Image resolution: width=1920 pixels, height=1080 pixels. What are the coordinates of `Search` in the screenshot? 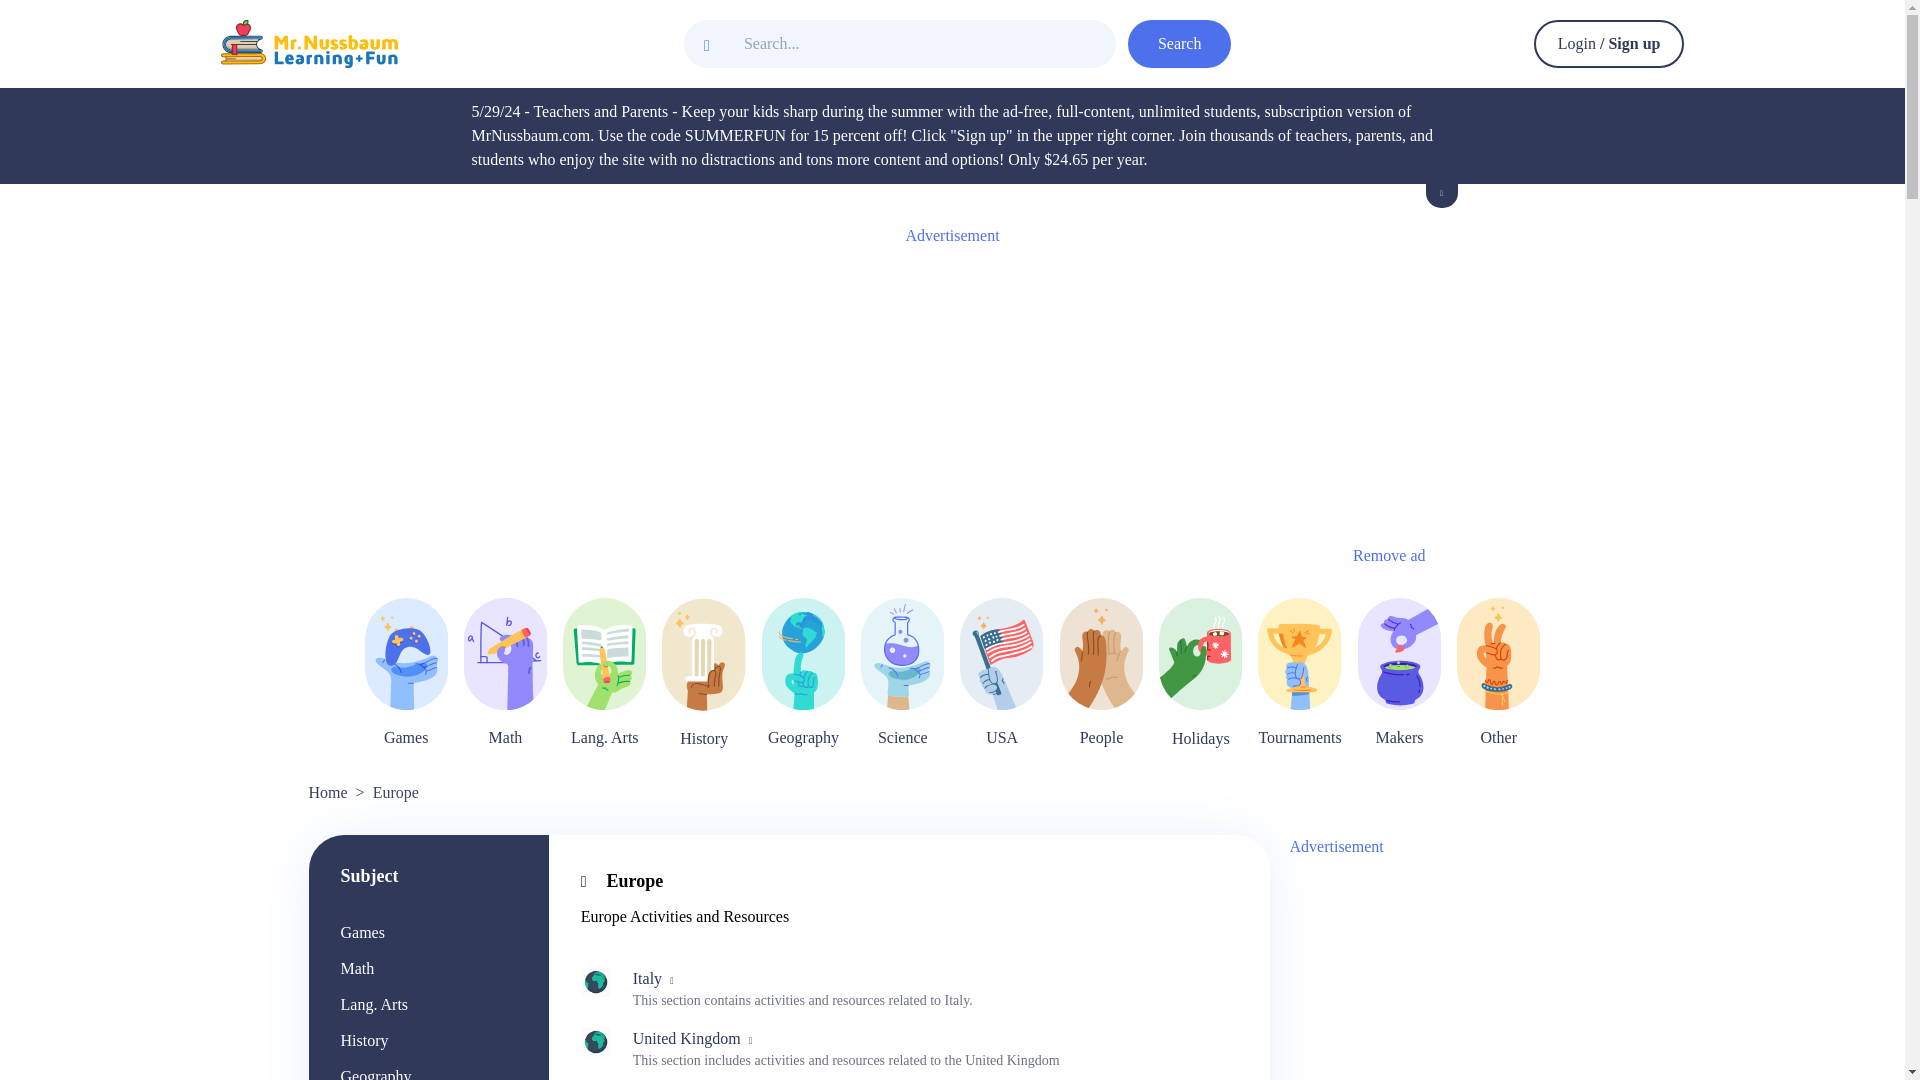 It's located at (1180, 44).